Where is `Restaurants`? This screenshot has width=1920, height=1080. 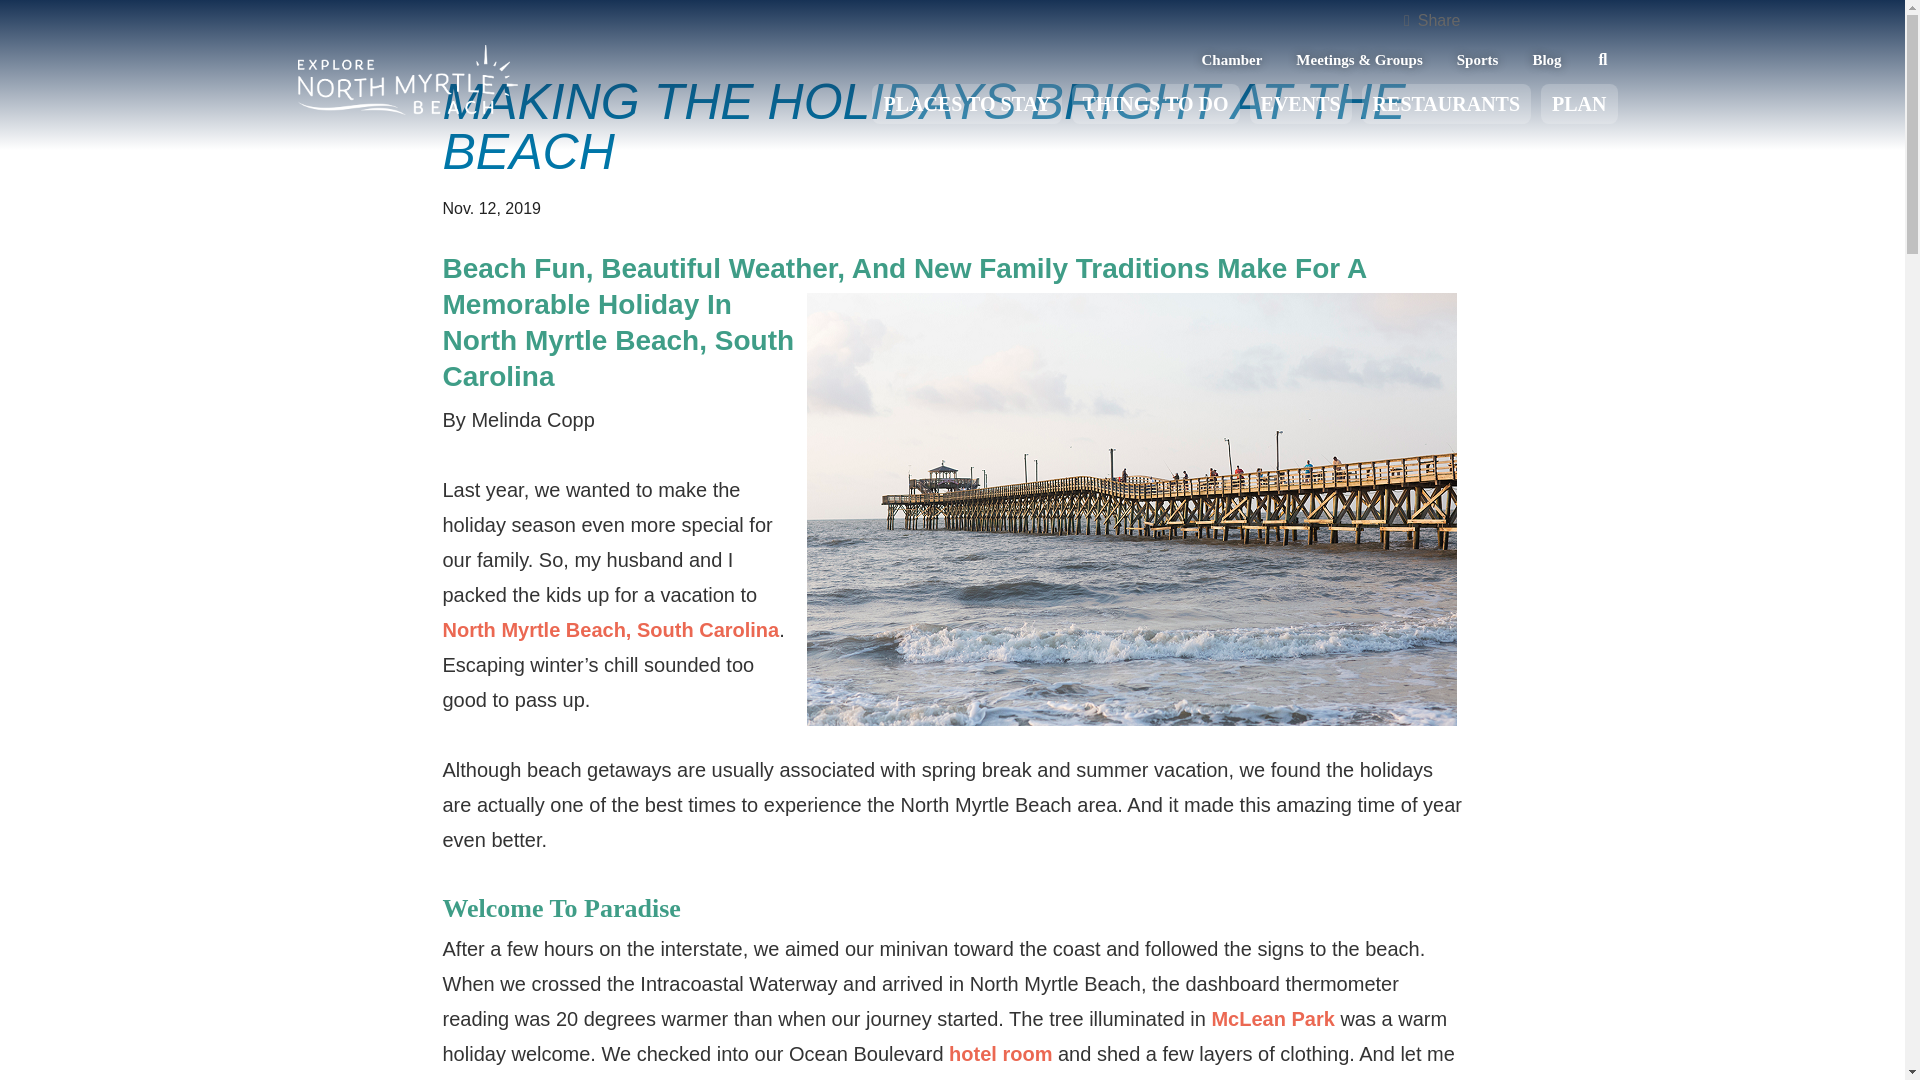 Restaurants is located at coordinates (1446, 104).